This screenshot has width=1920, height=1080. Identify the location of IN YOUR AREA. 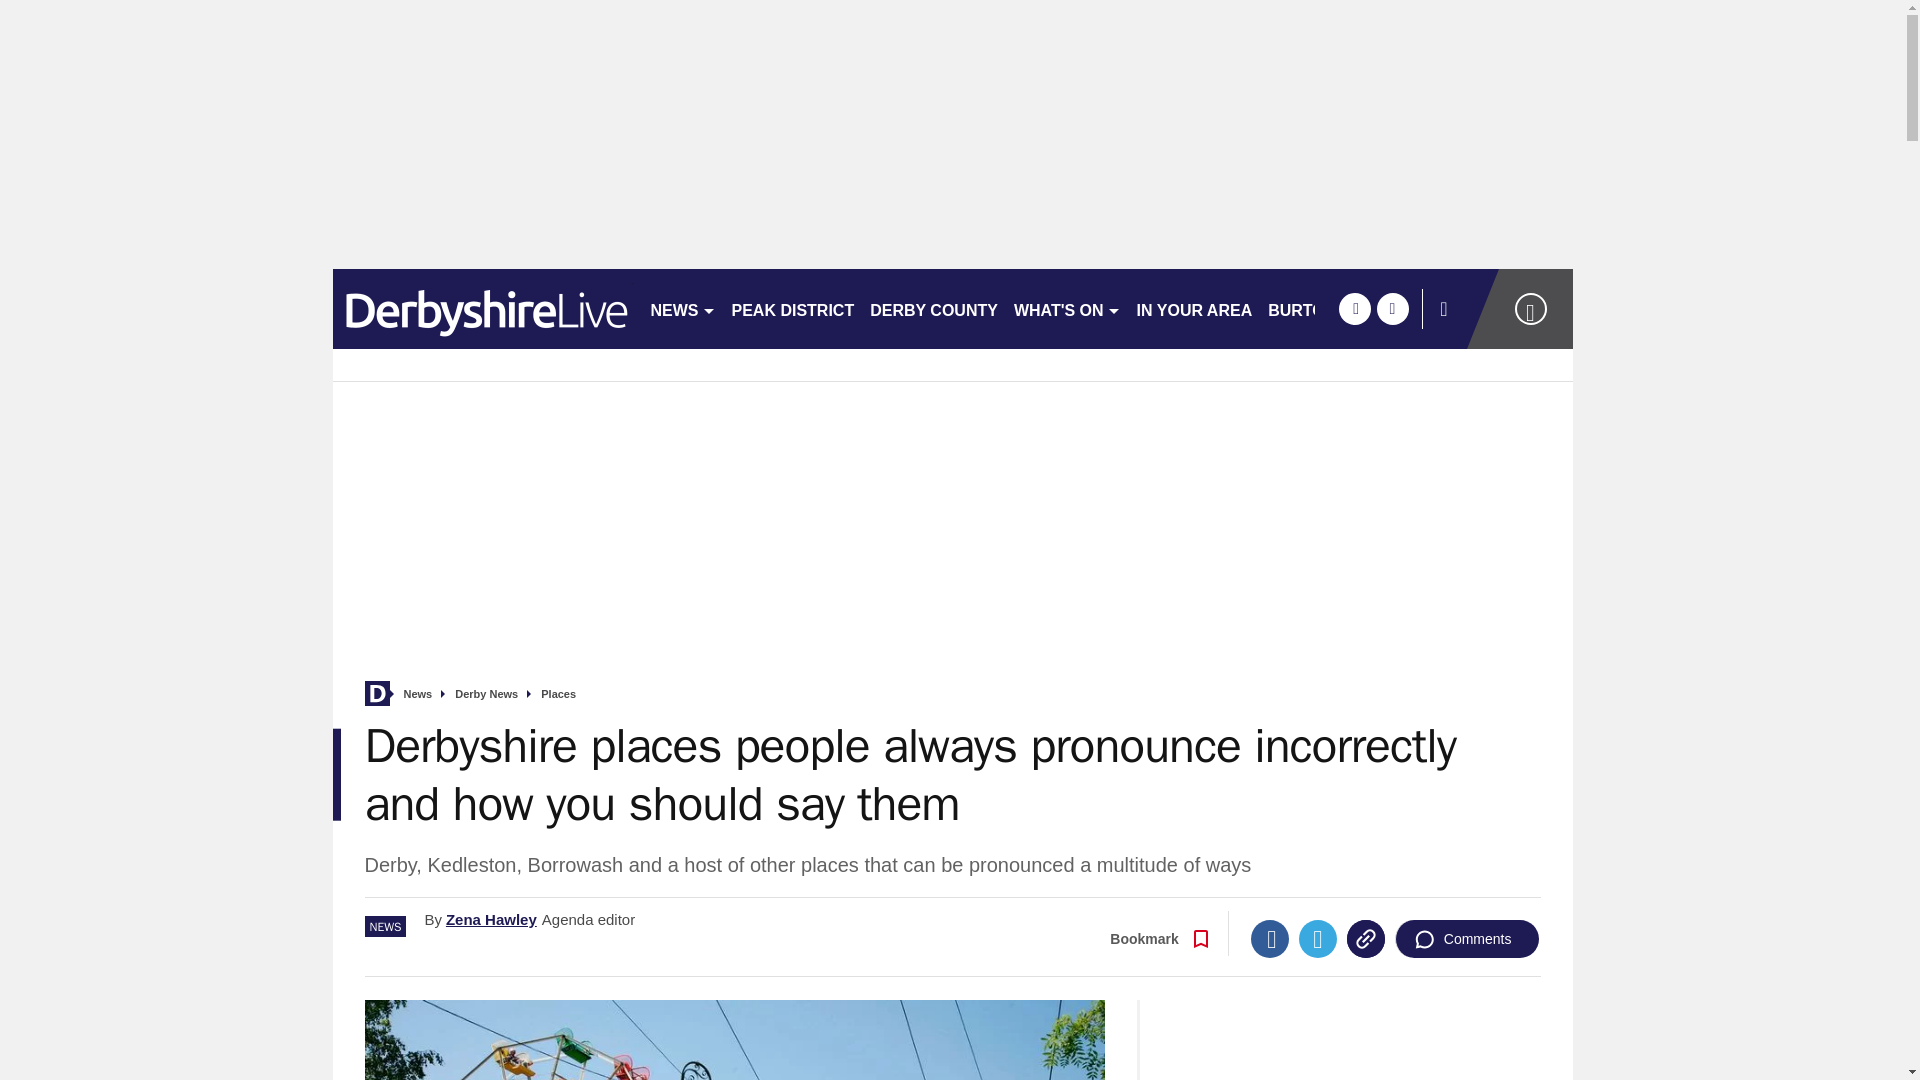
(1194, 308).